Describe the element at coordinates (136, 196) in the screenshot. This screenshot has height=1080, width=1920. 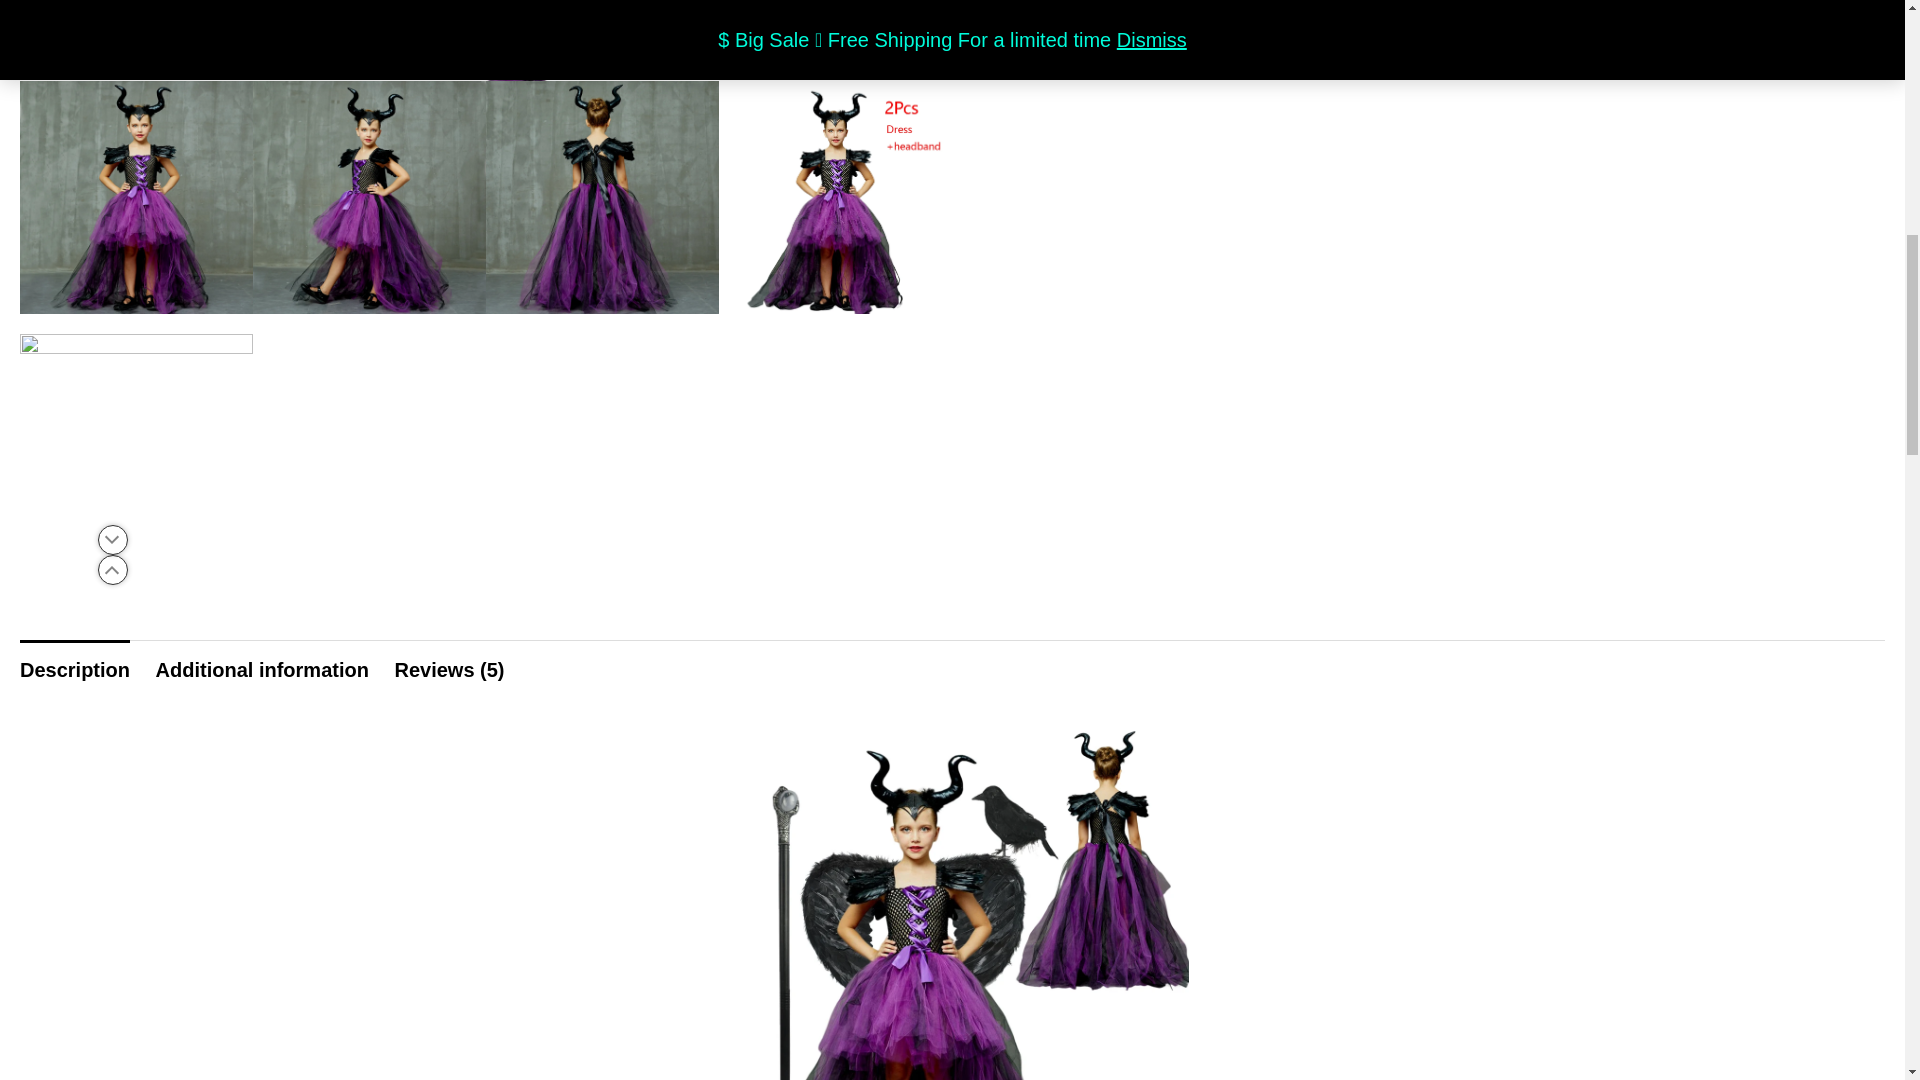
I see `97146-d0a357.jpg` at that location.